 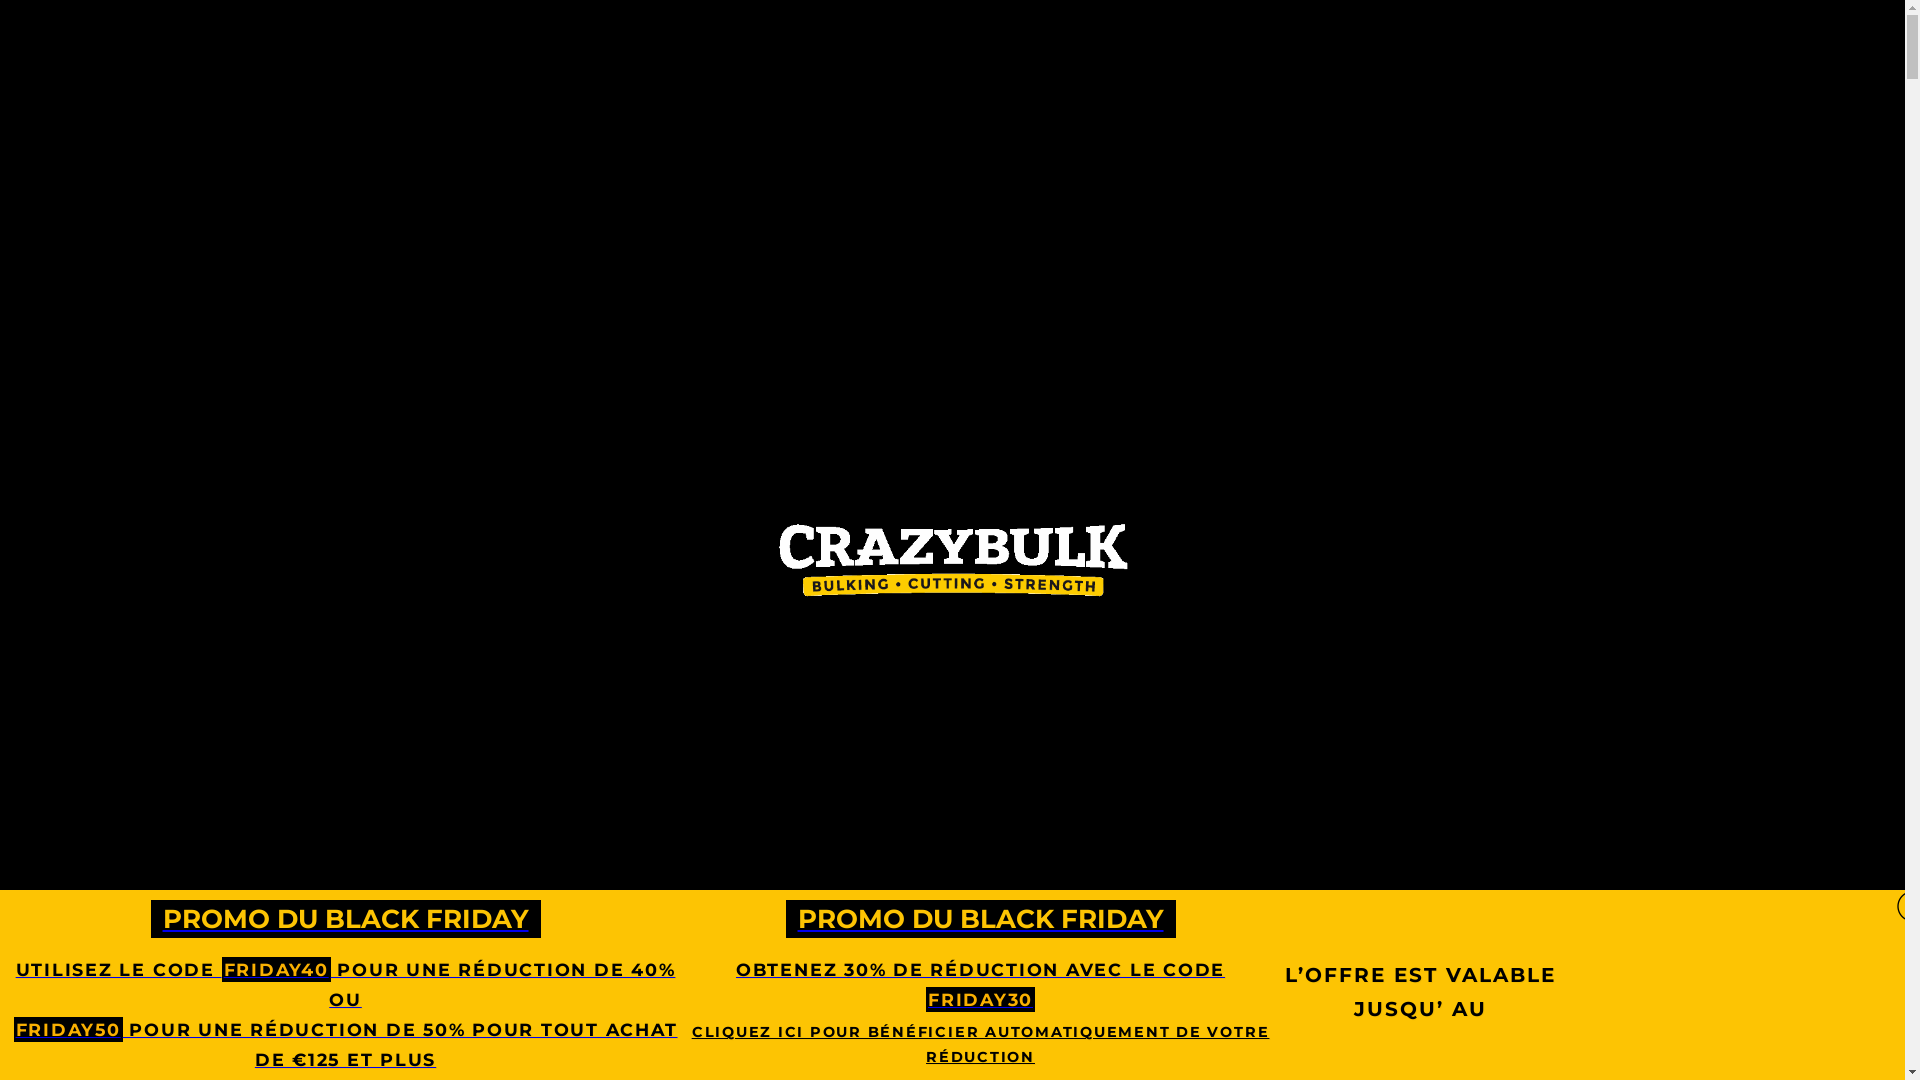 What do you see at coordinates (1763, 402) in the screenshot?
I see `  Sweden
(SEK kr)` at bounding box center [1763, 402].